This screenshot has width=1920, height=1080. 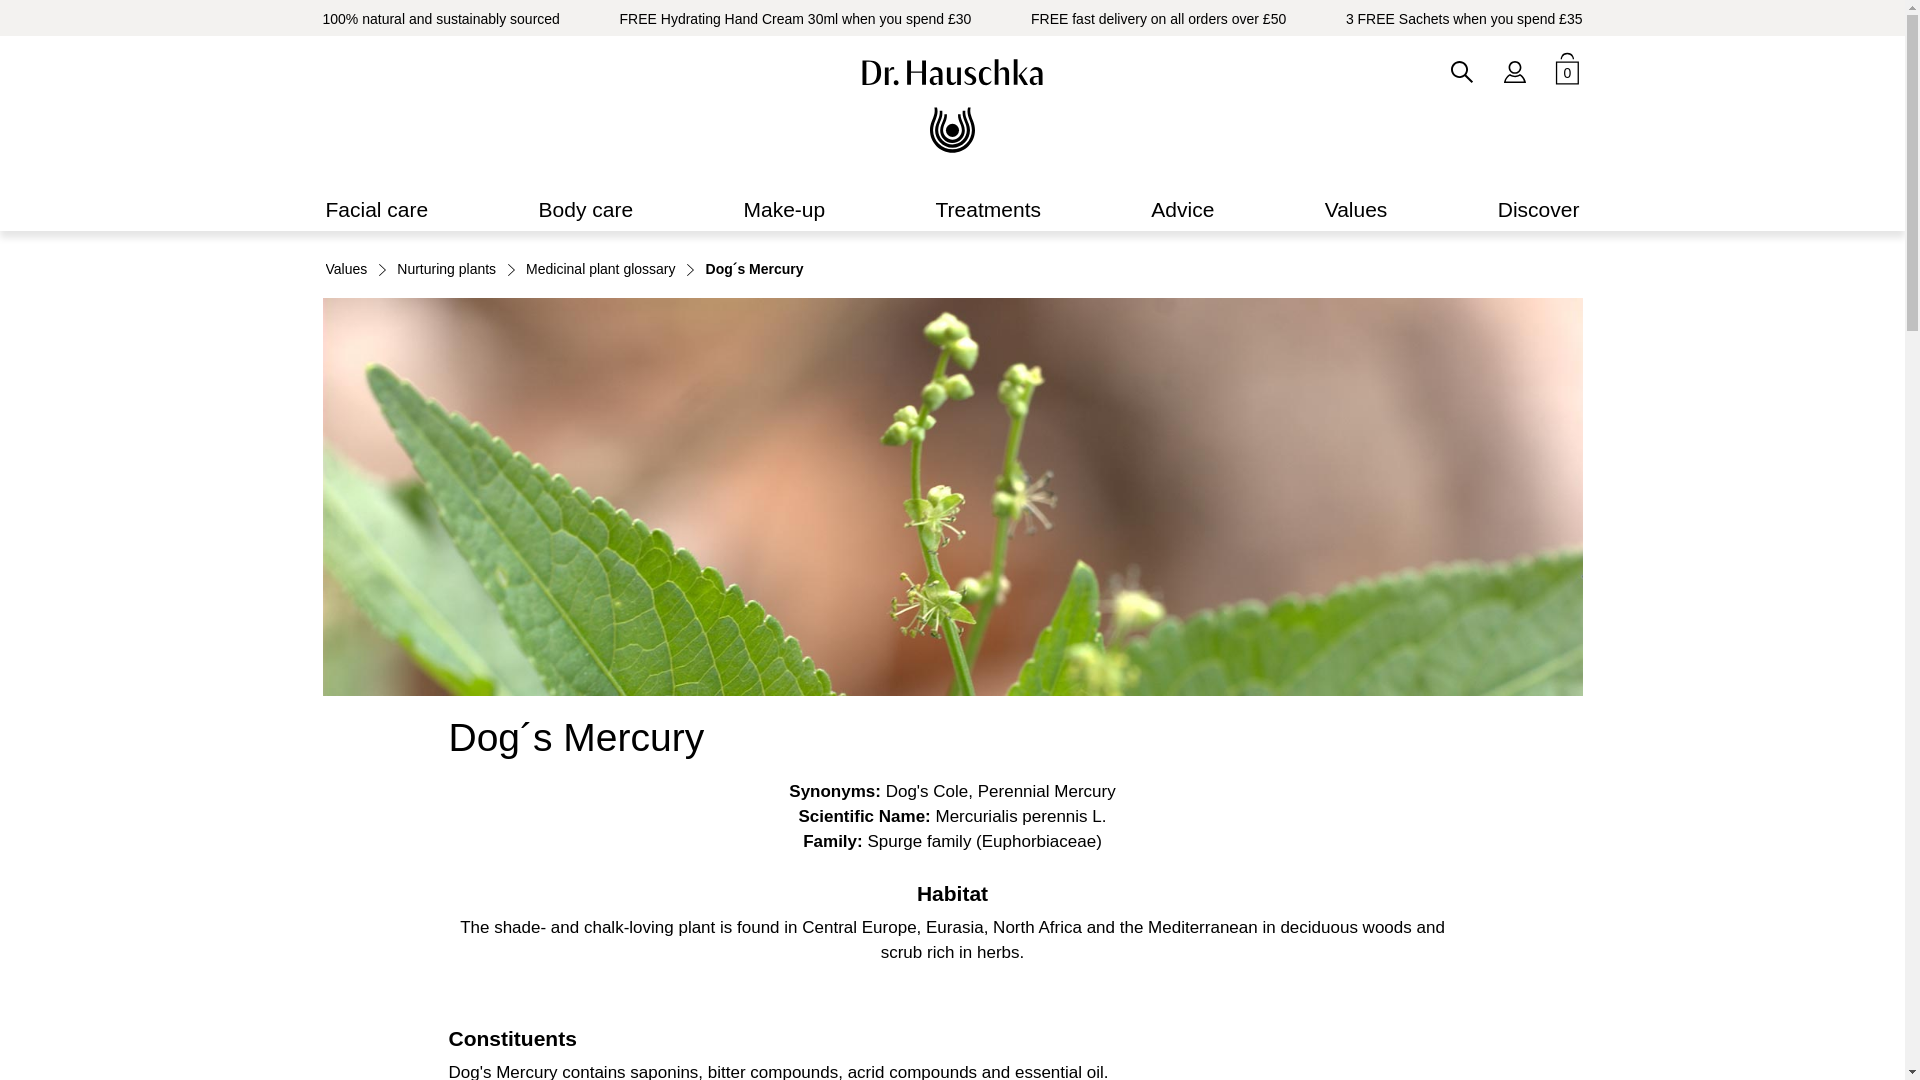 I want to click on Advice, so click(x=1182, y=210).